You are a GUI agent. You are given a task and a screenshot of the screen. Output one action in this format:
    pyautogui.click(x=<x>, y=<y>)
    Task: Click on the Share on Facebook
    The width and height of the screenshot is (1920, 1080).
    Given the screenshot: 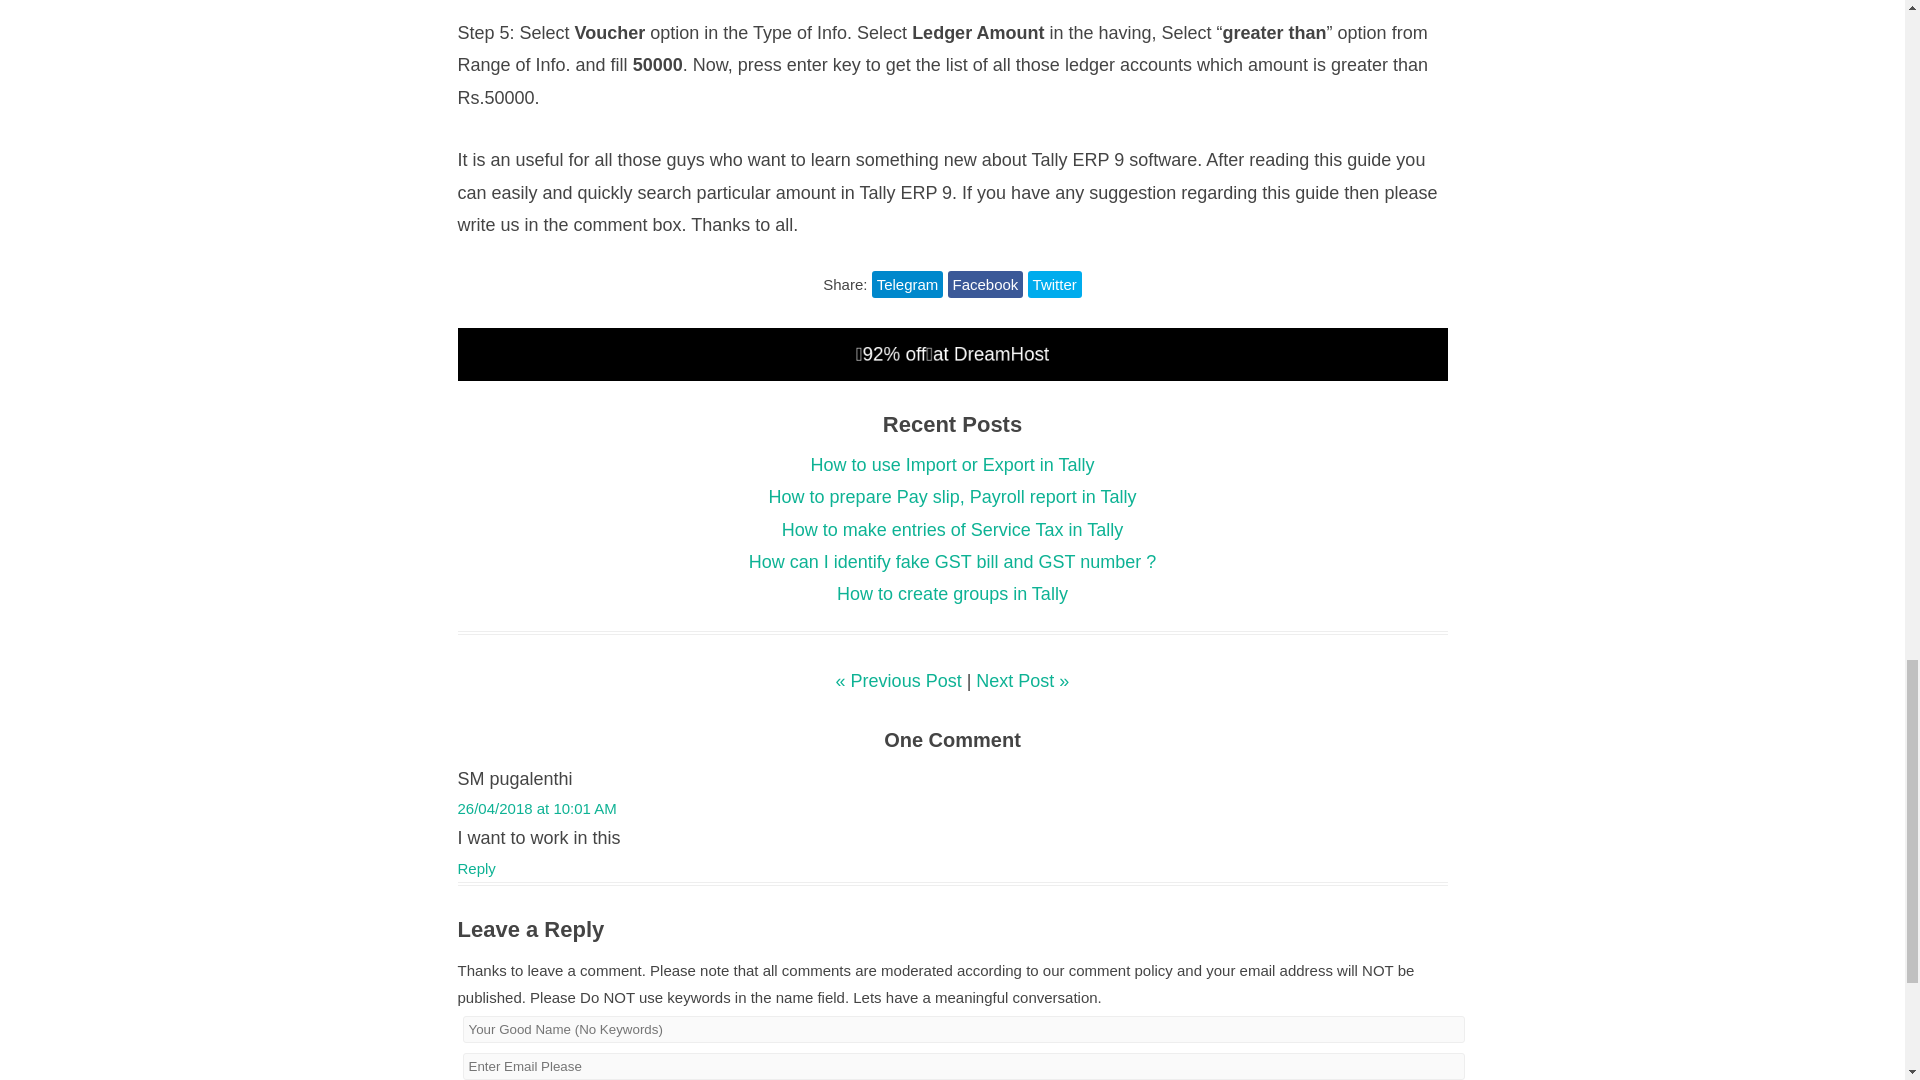 What is the action you would take?
    pyautogui.click(x=986, y=284)
    